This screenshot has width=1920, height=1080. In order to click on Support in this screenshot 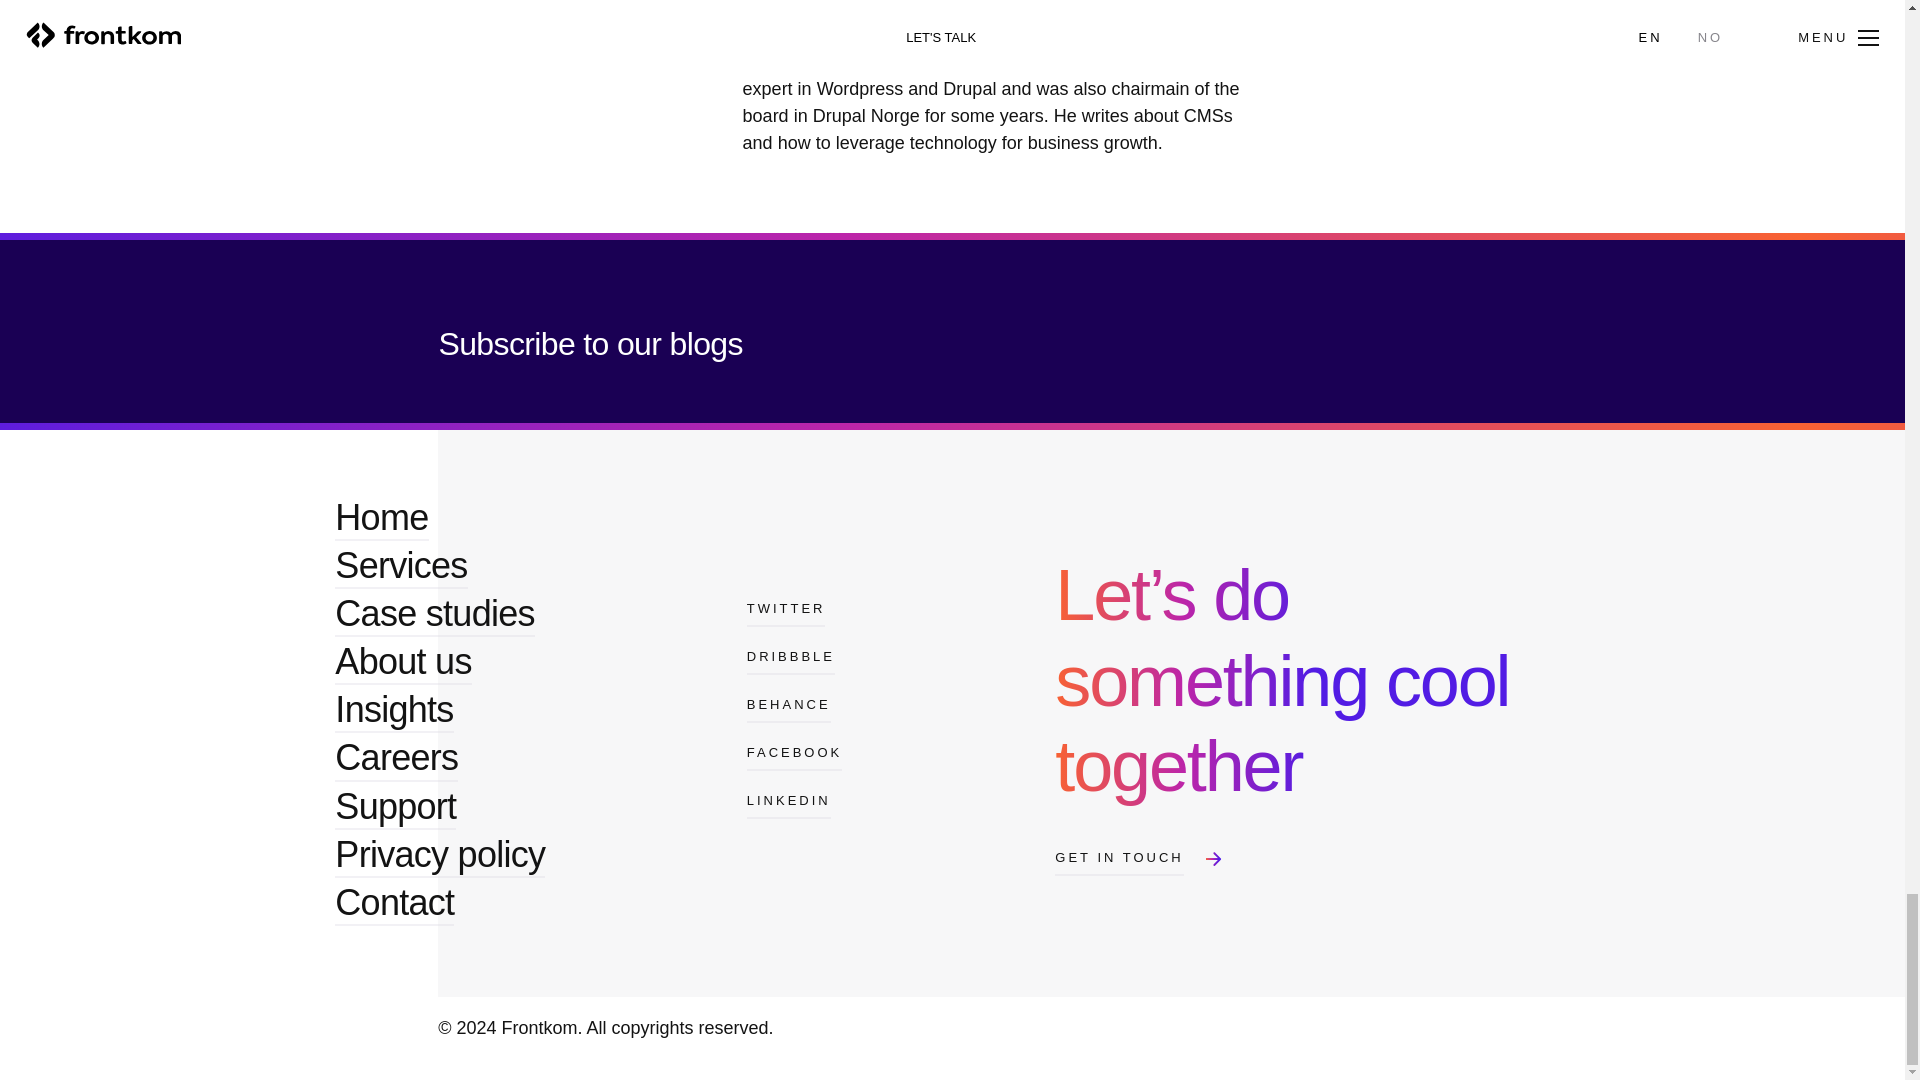, I will do `click(395, 807)`.